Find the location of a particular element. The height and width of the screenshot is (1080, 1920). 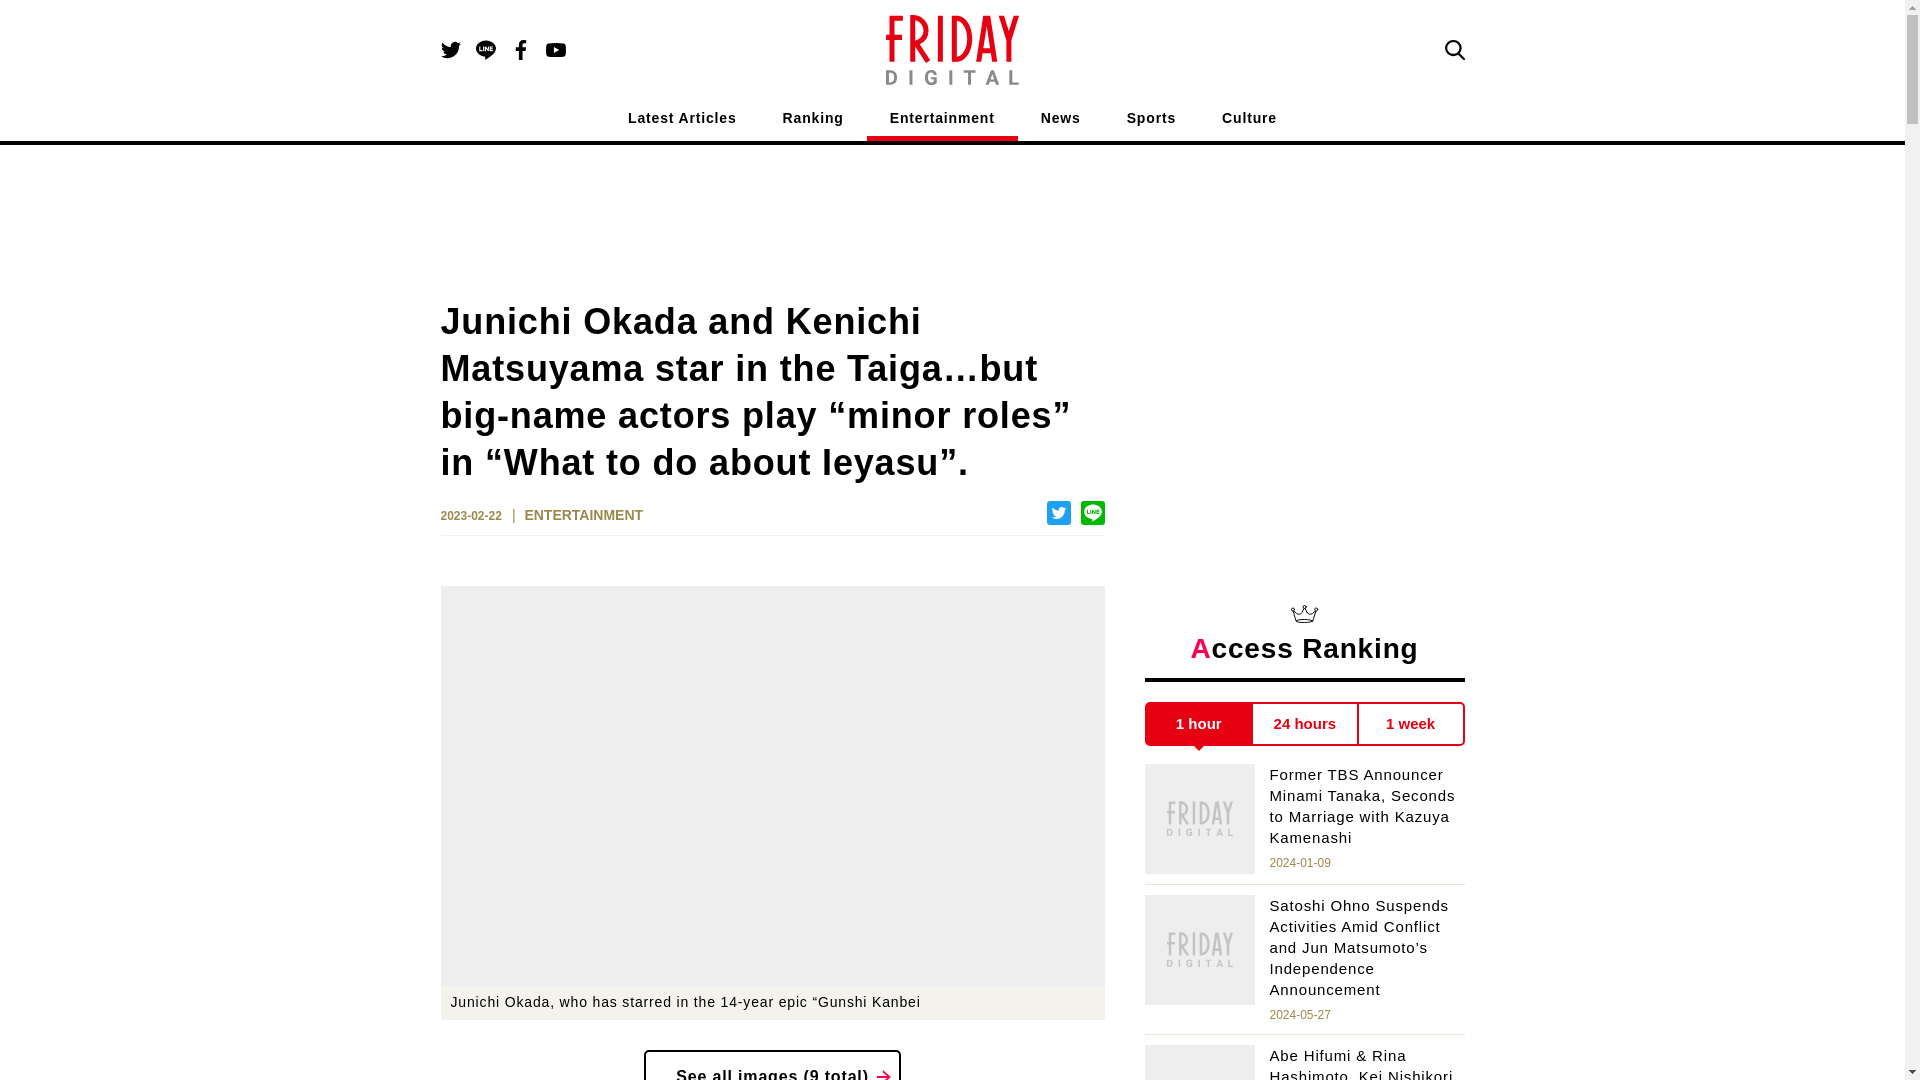

Latest Articles is located at coordinates (682, 122).